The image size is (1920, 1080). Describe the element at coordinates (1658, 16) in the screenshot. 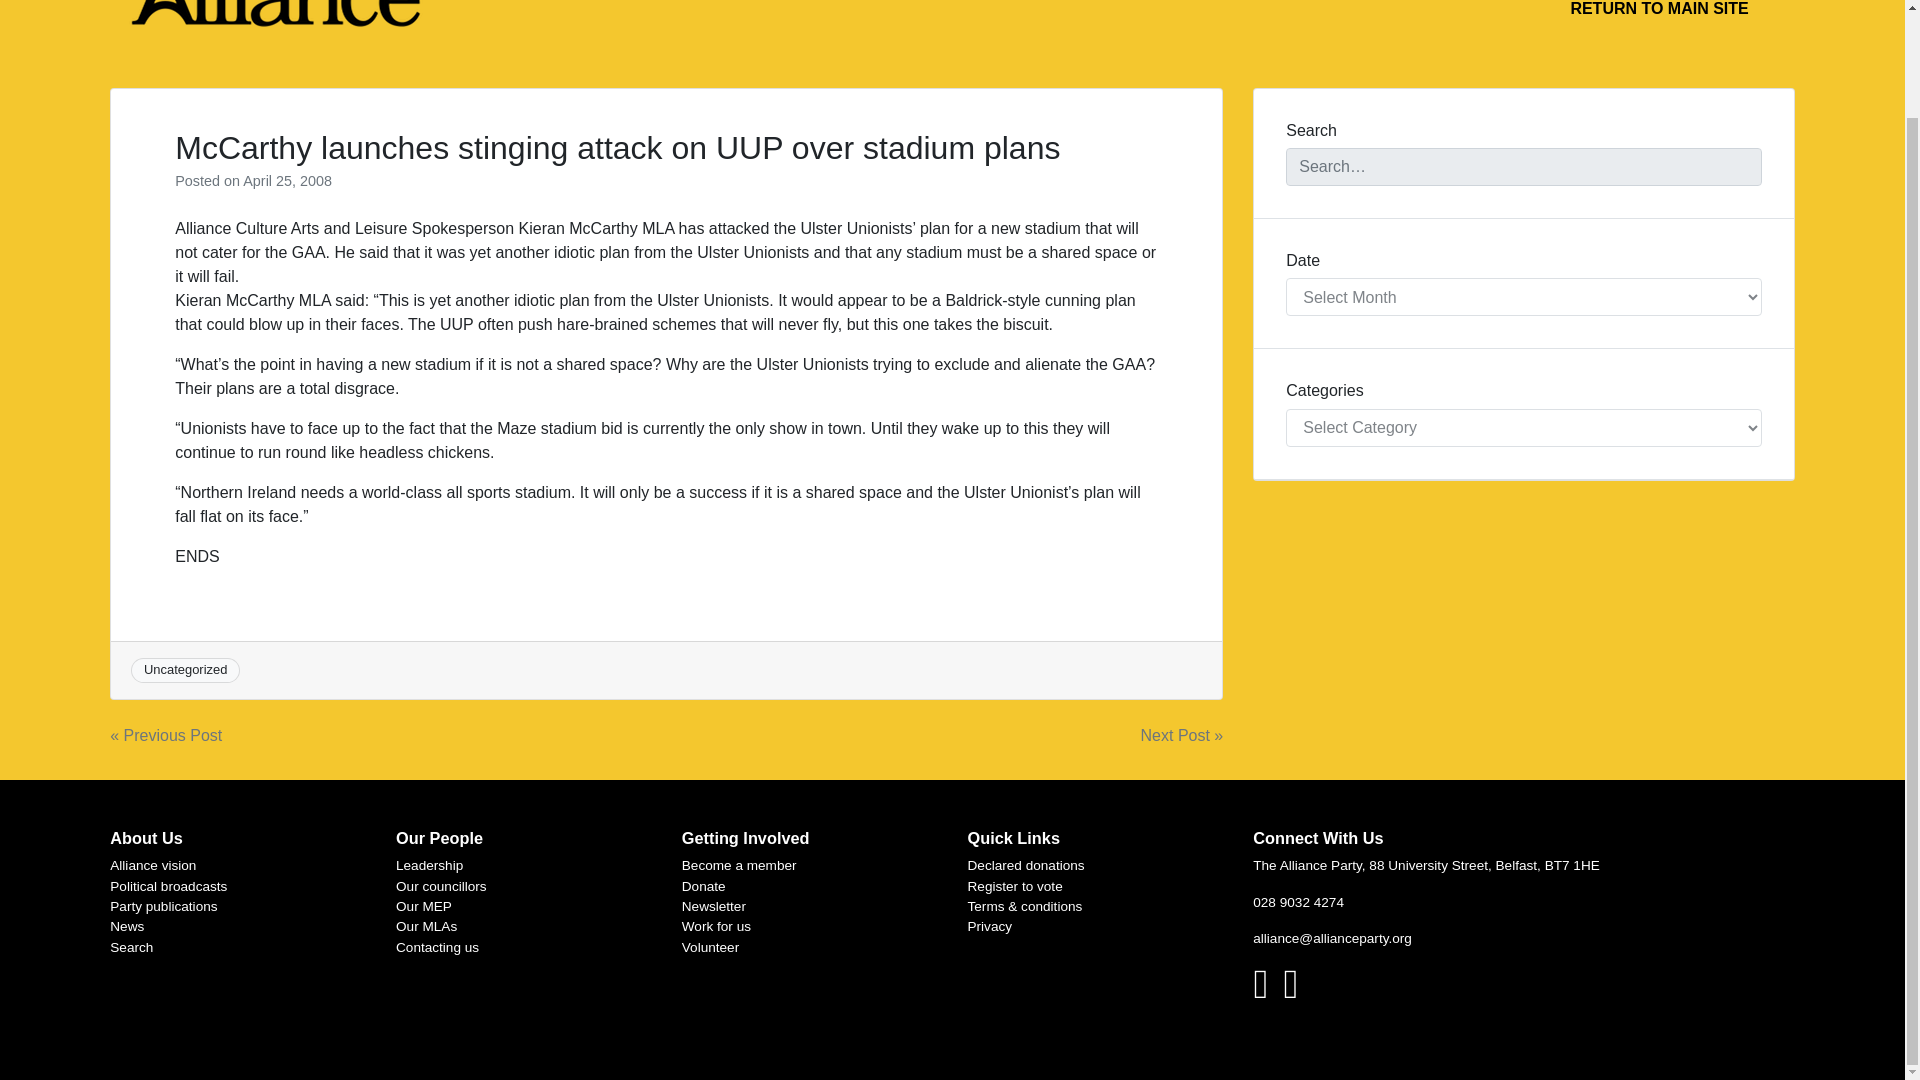

I see `RETURN TO MAIN SITE` at that location.